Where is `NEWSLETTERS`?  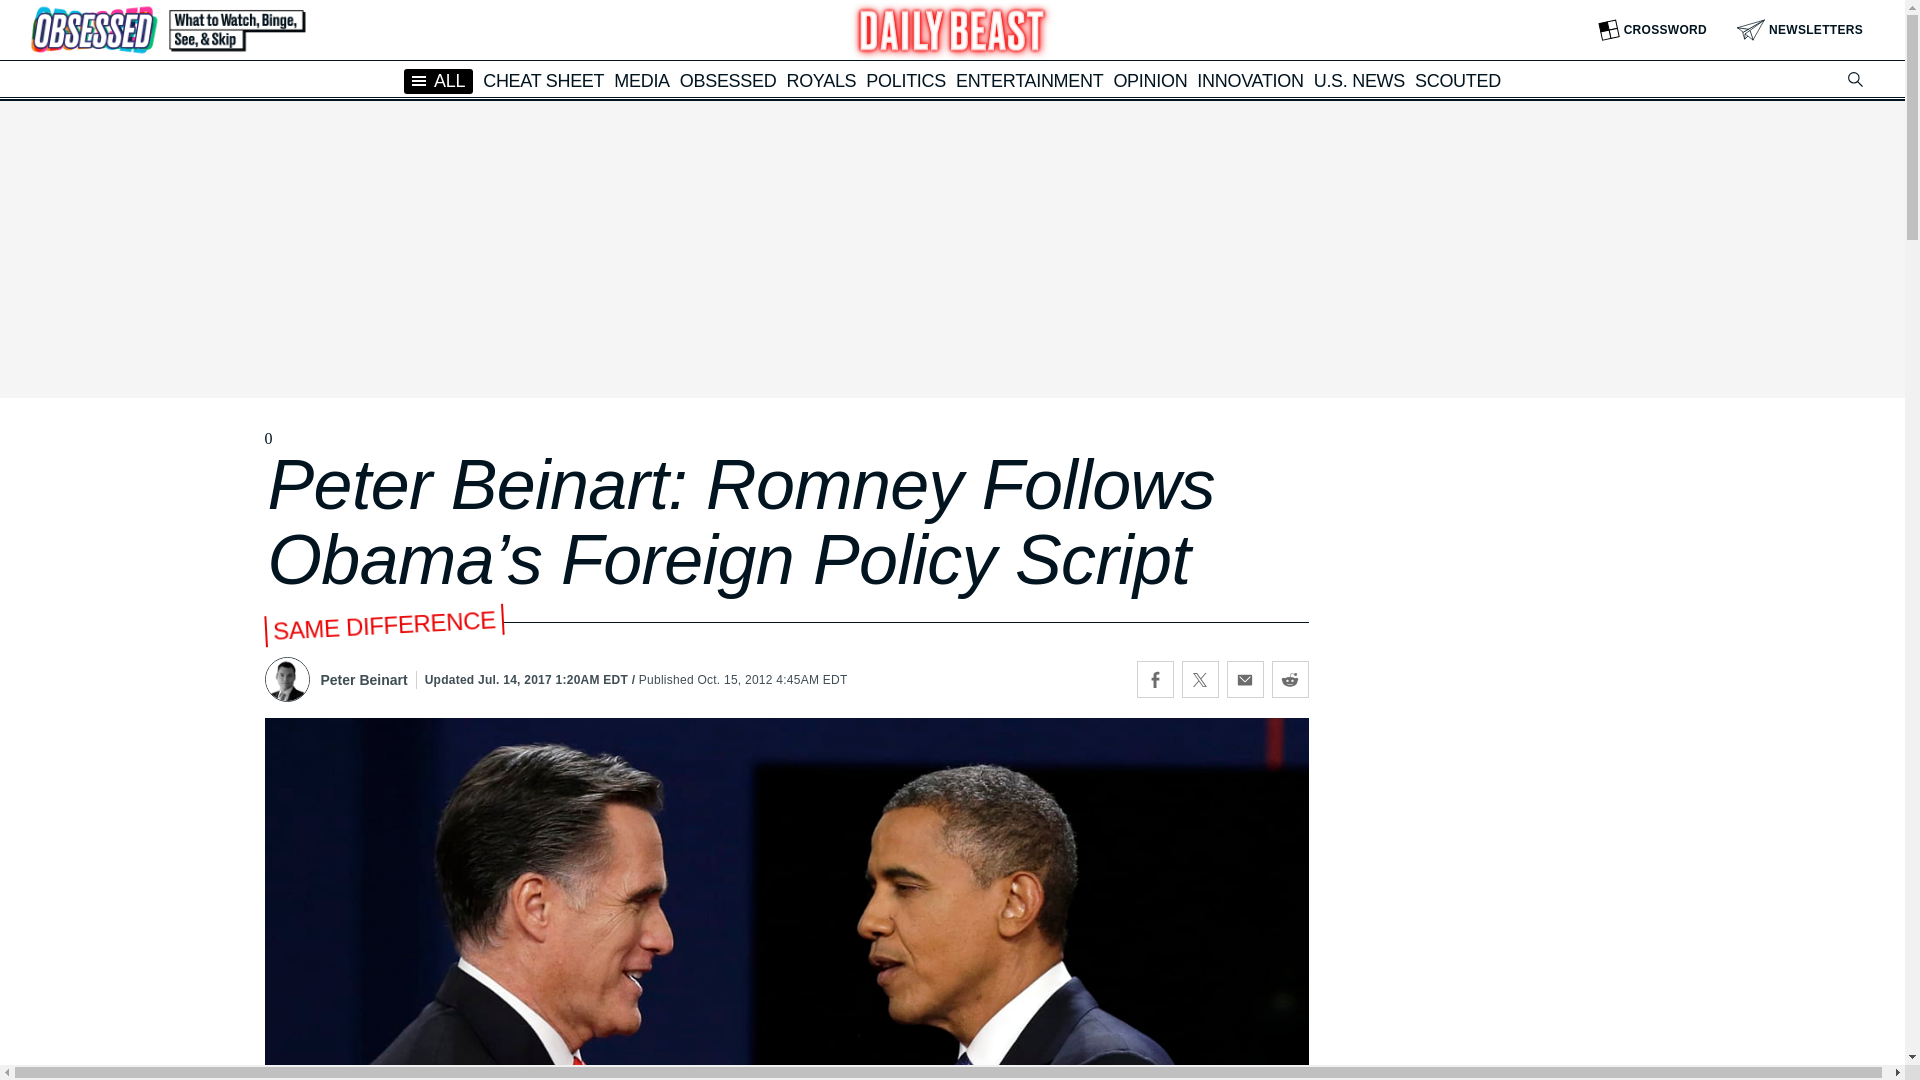 NEWSLETTERS is located at coordinates (1800, 30).